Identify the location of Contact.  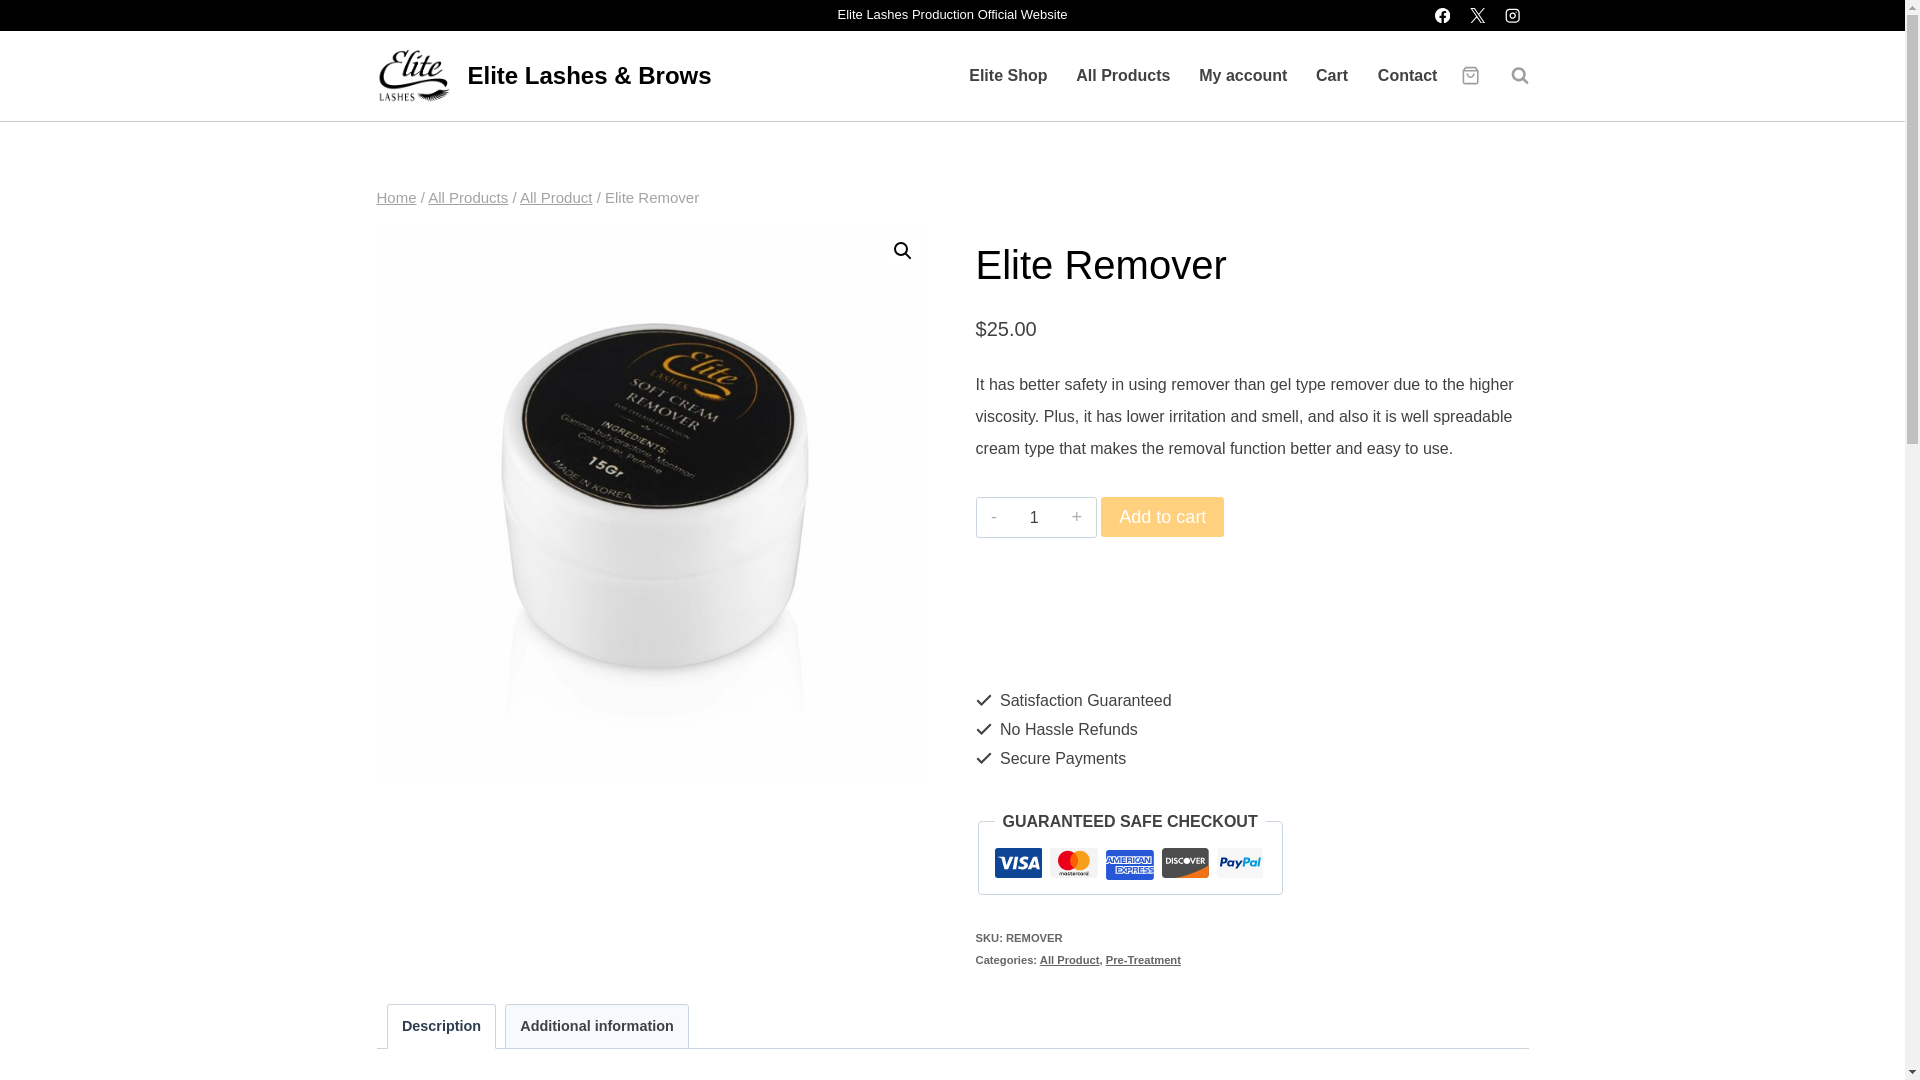
(1407, 76).